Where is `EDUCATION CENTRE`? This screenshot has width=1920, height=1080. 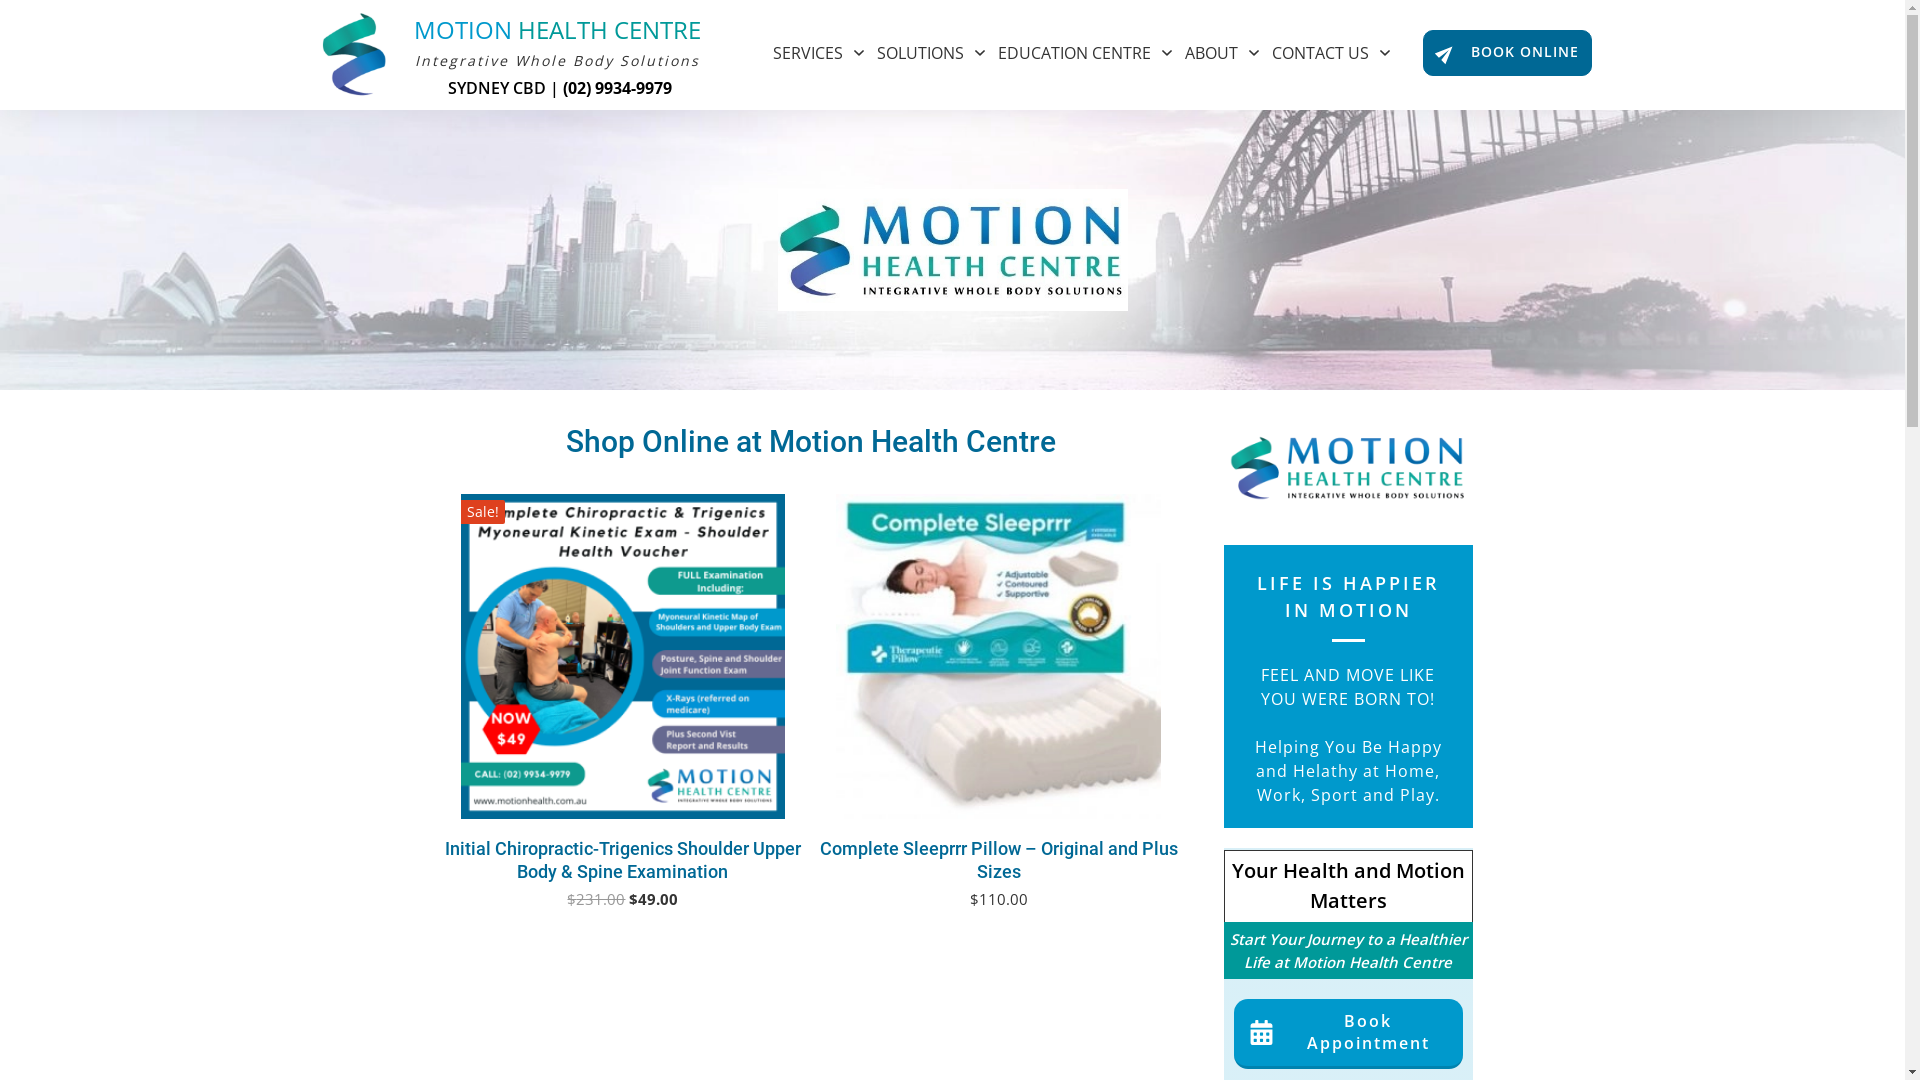
EDUCATION CENTRE is located at coordinates (1086, 52).